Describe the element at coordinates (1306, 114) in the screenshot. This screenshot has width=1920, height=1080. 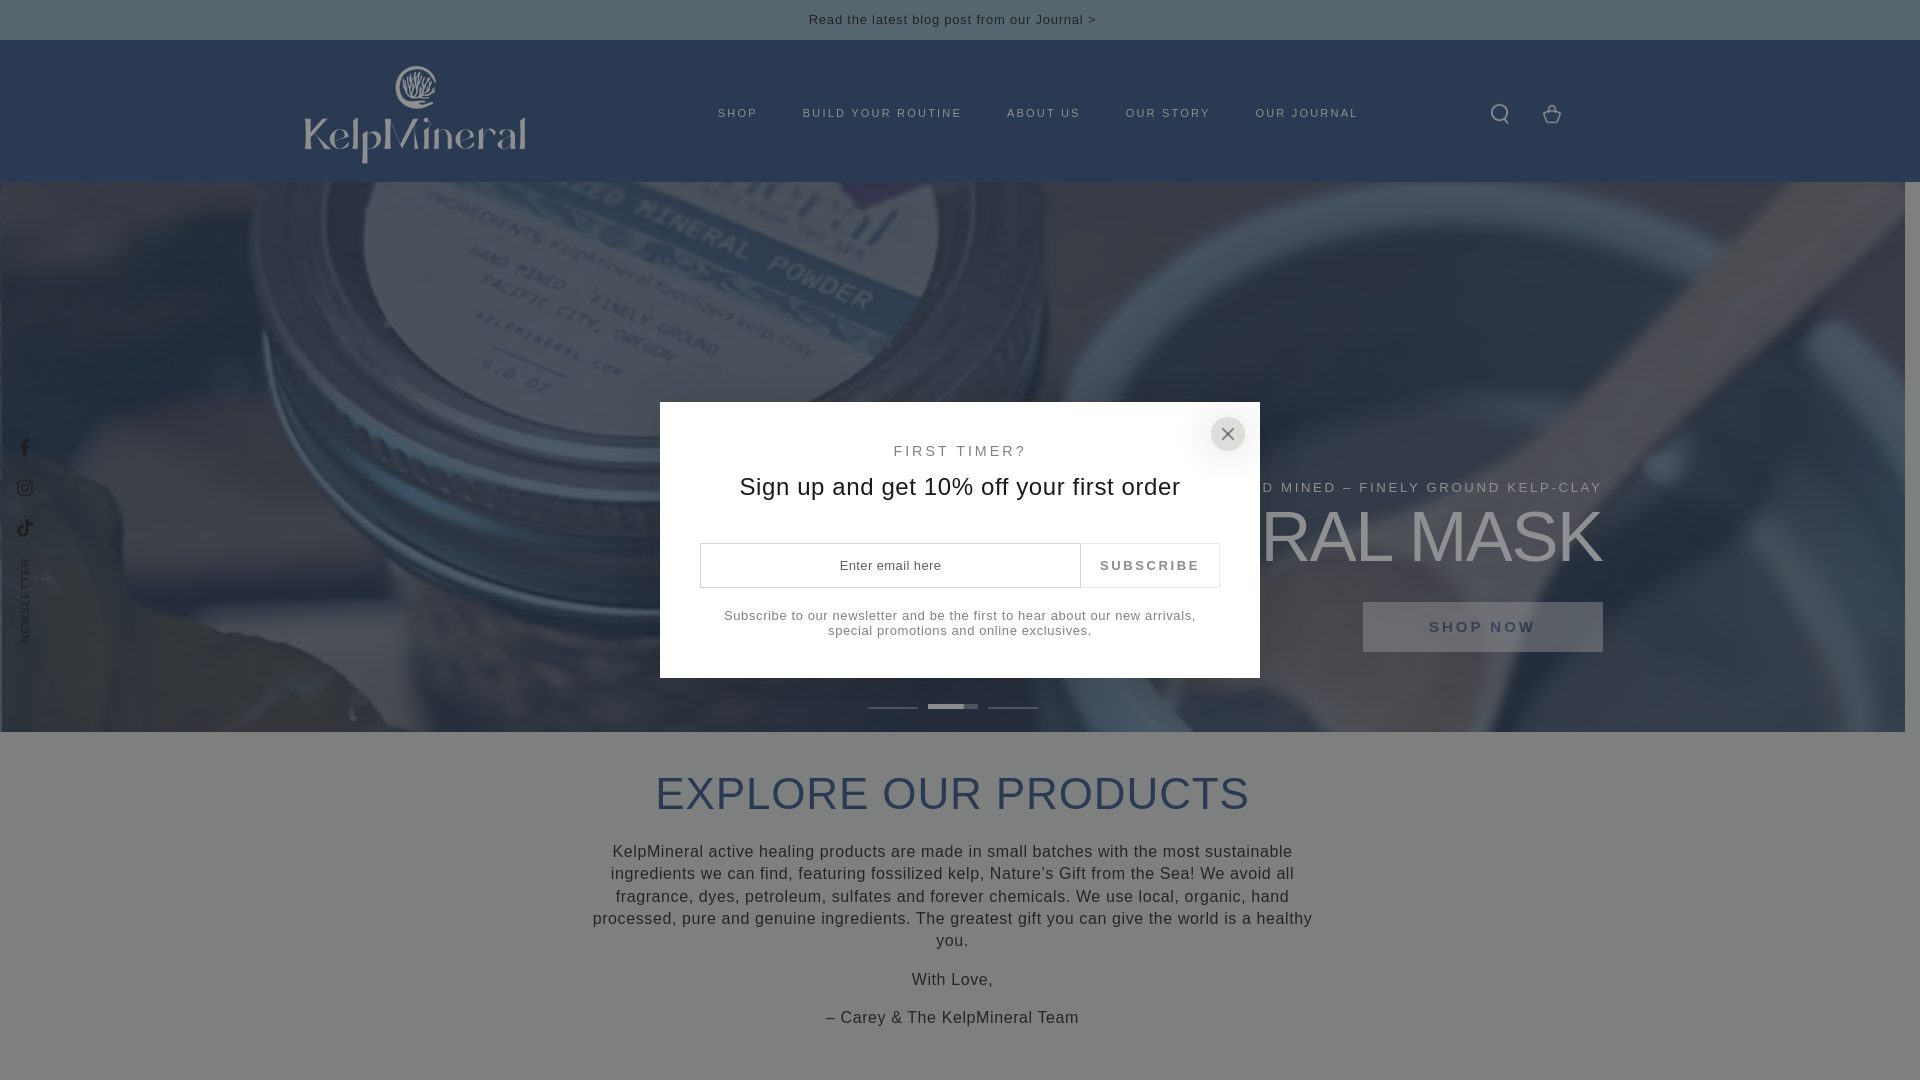
I see `OUR JOURNAL` at that location.